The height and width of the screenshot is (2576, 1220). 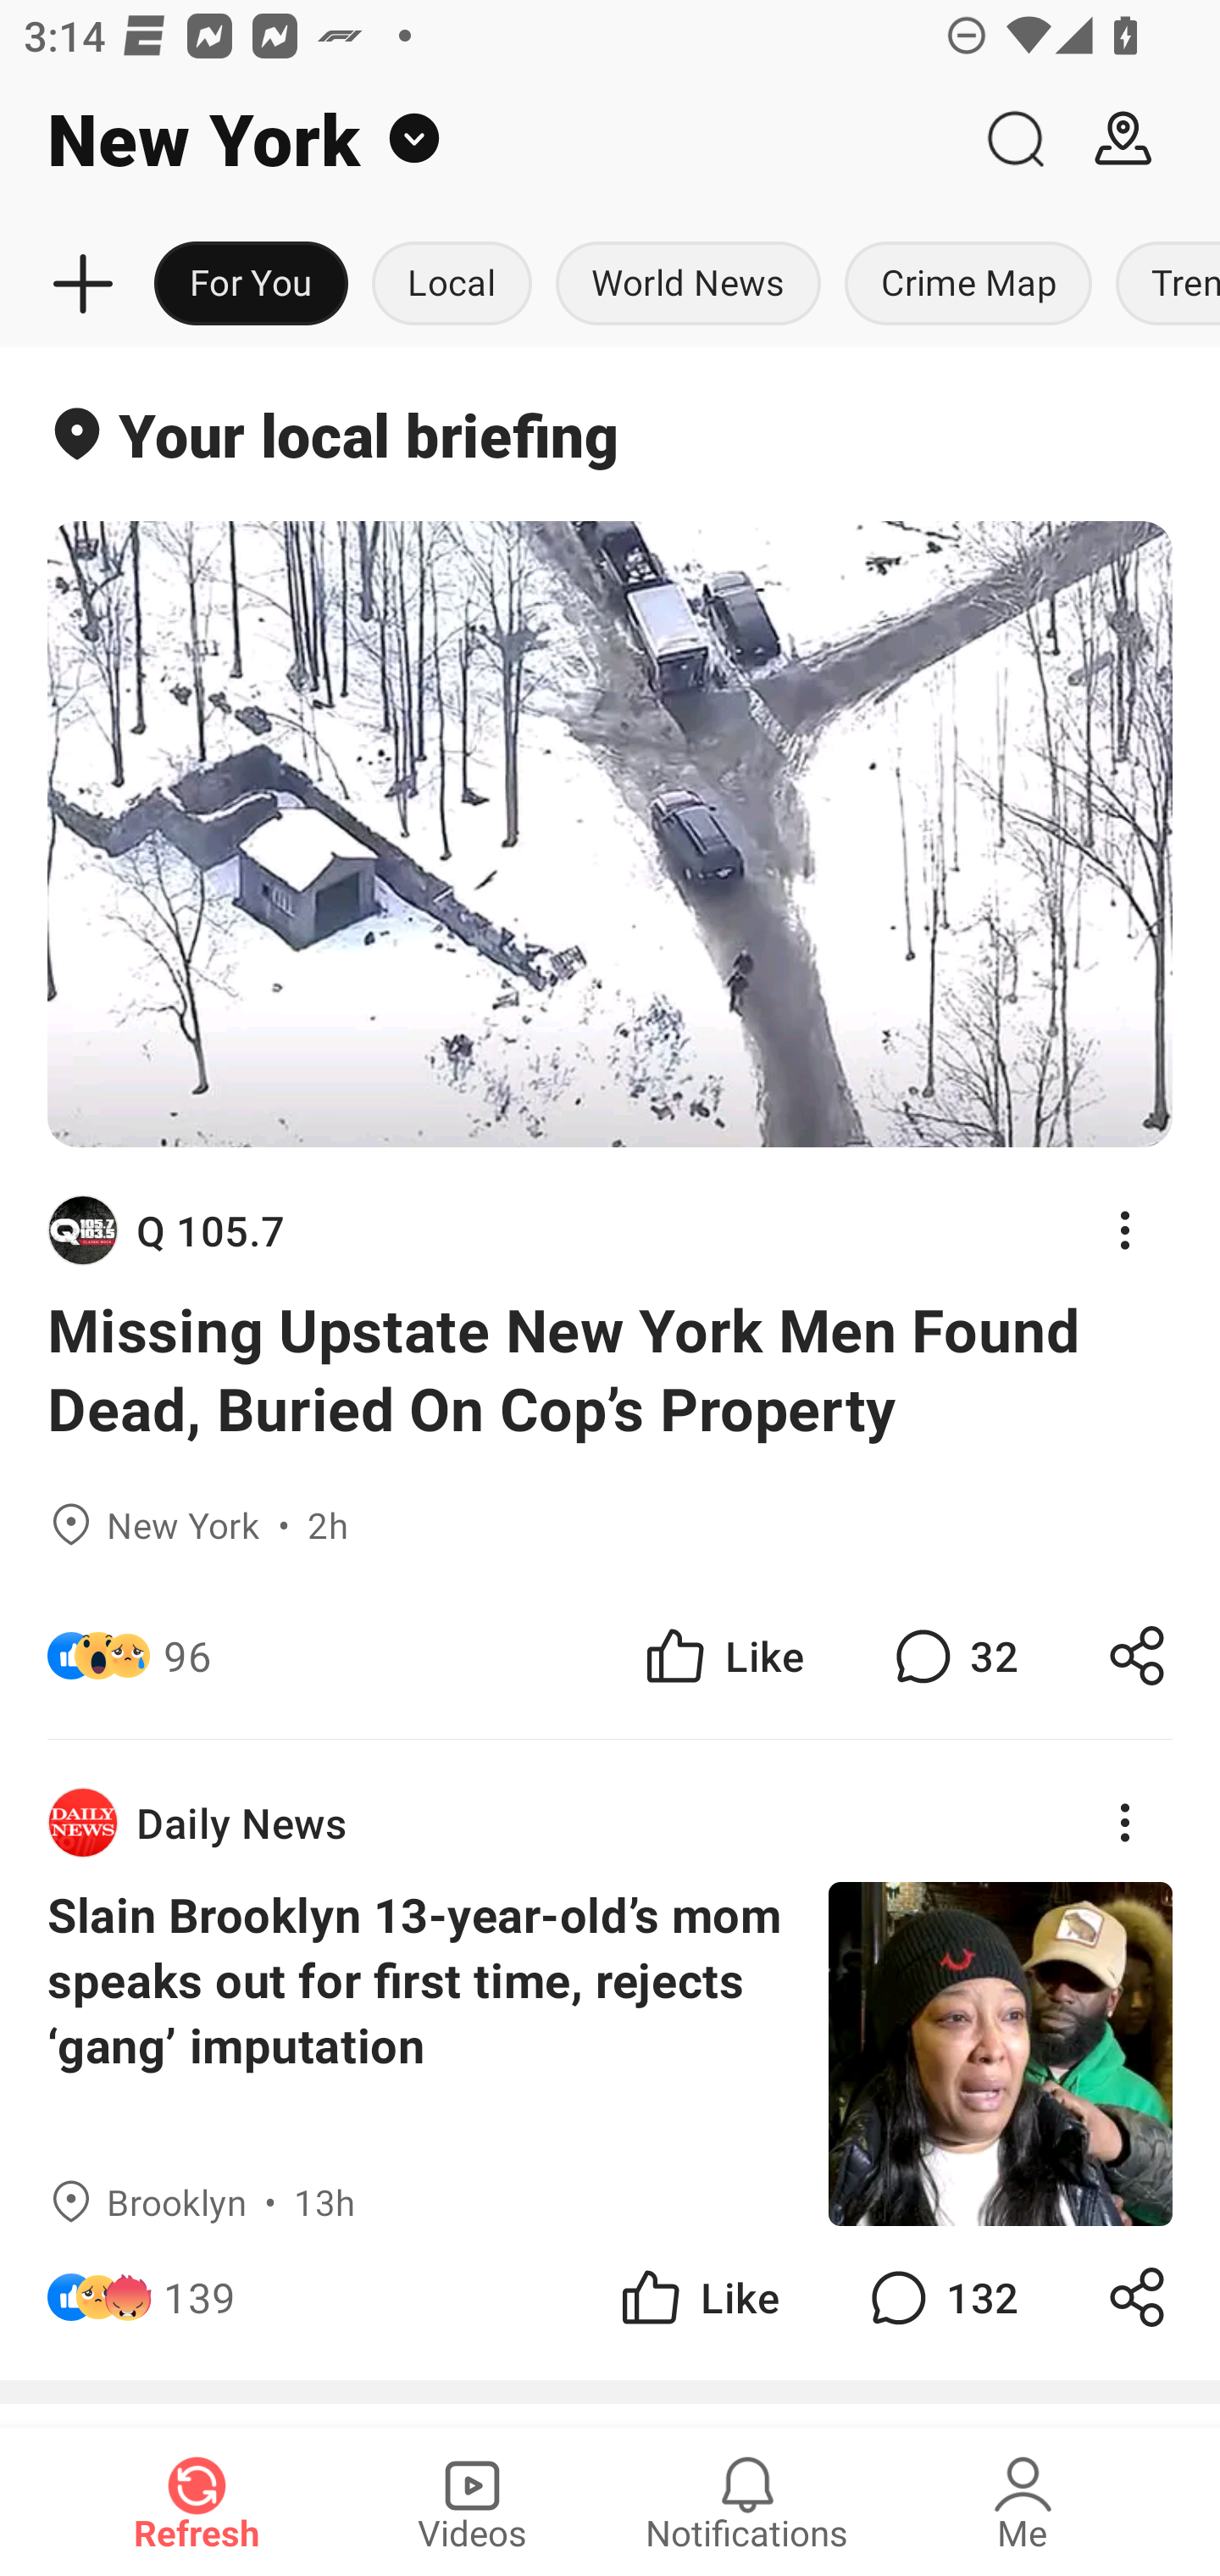 What do you see at coordinates (186, 1654) in the screenshot?
I see `96` at bounding box center [186, 1654].